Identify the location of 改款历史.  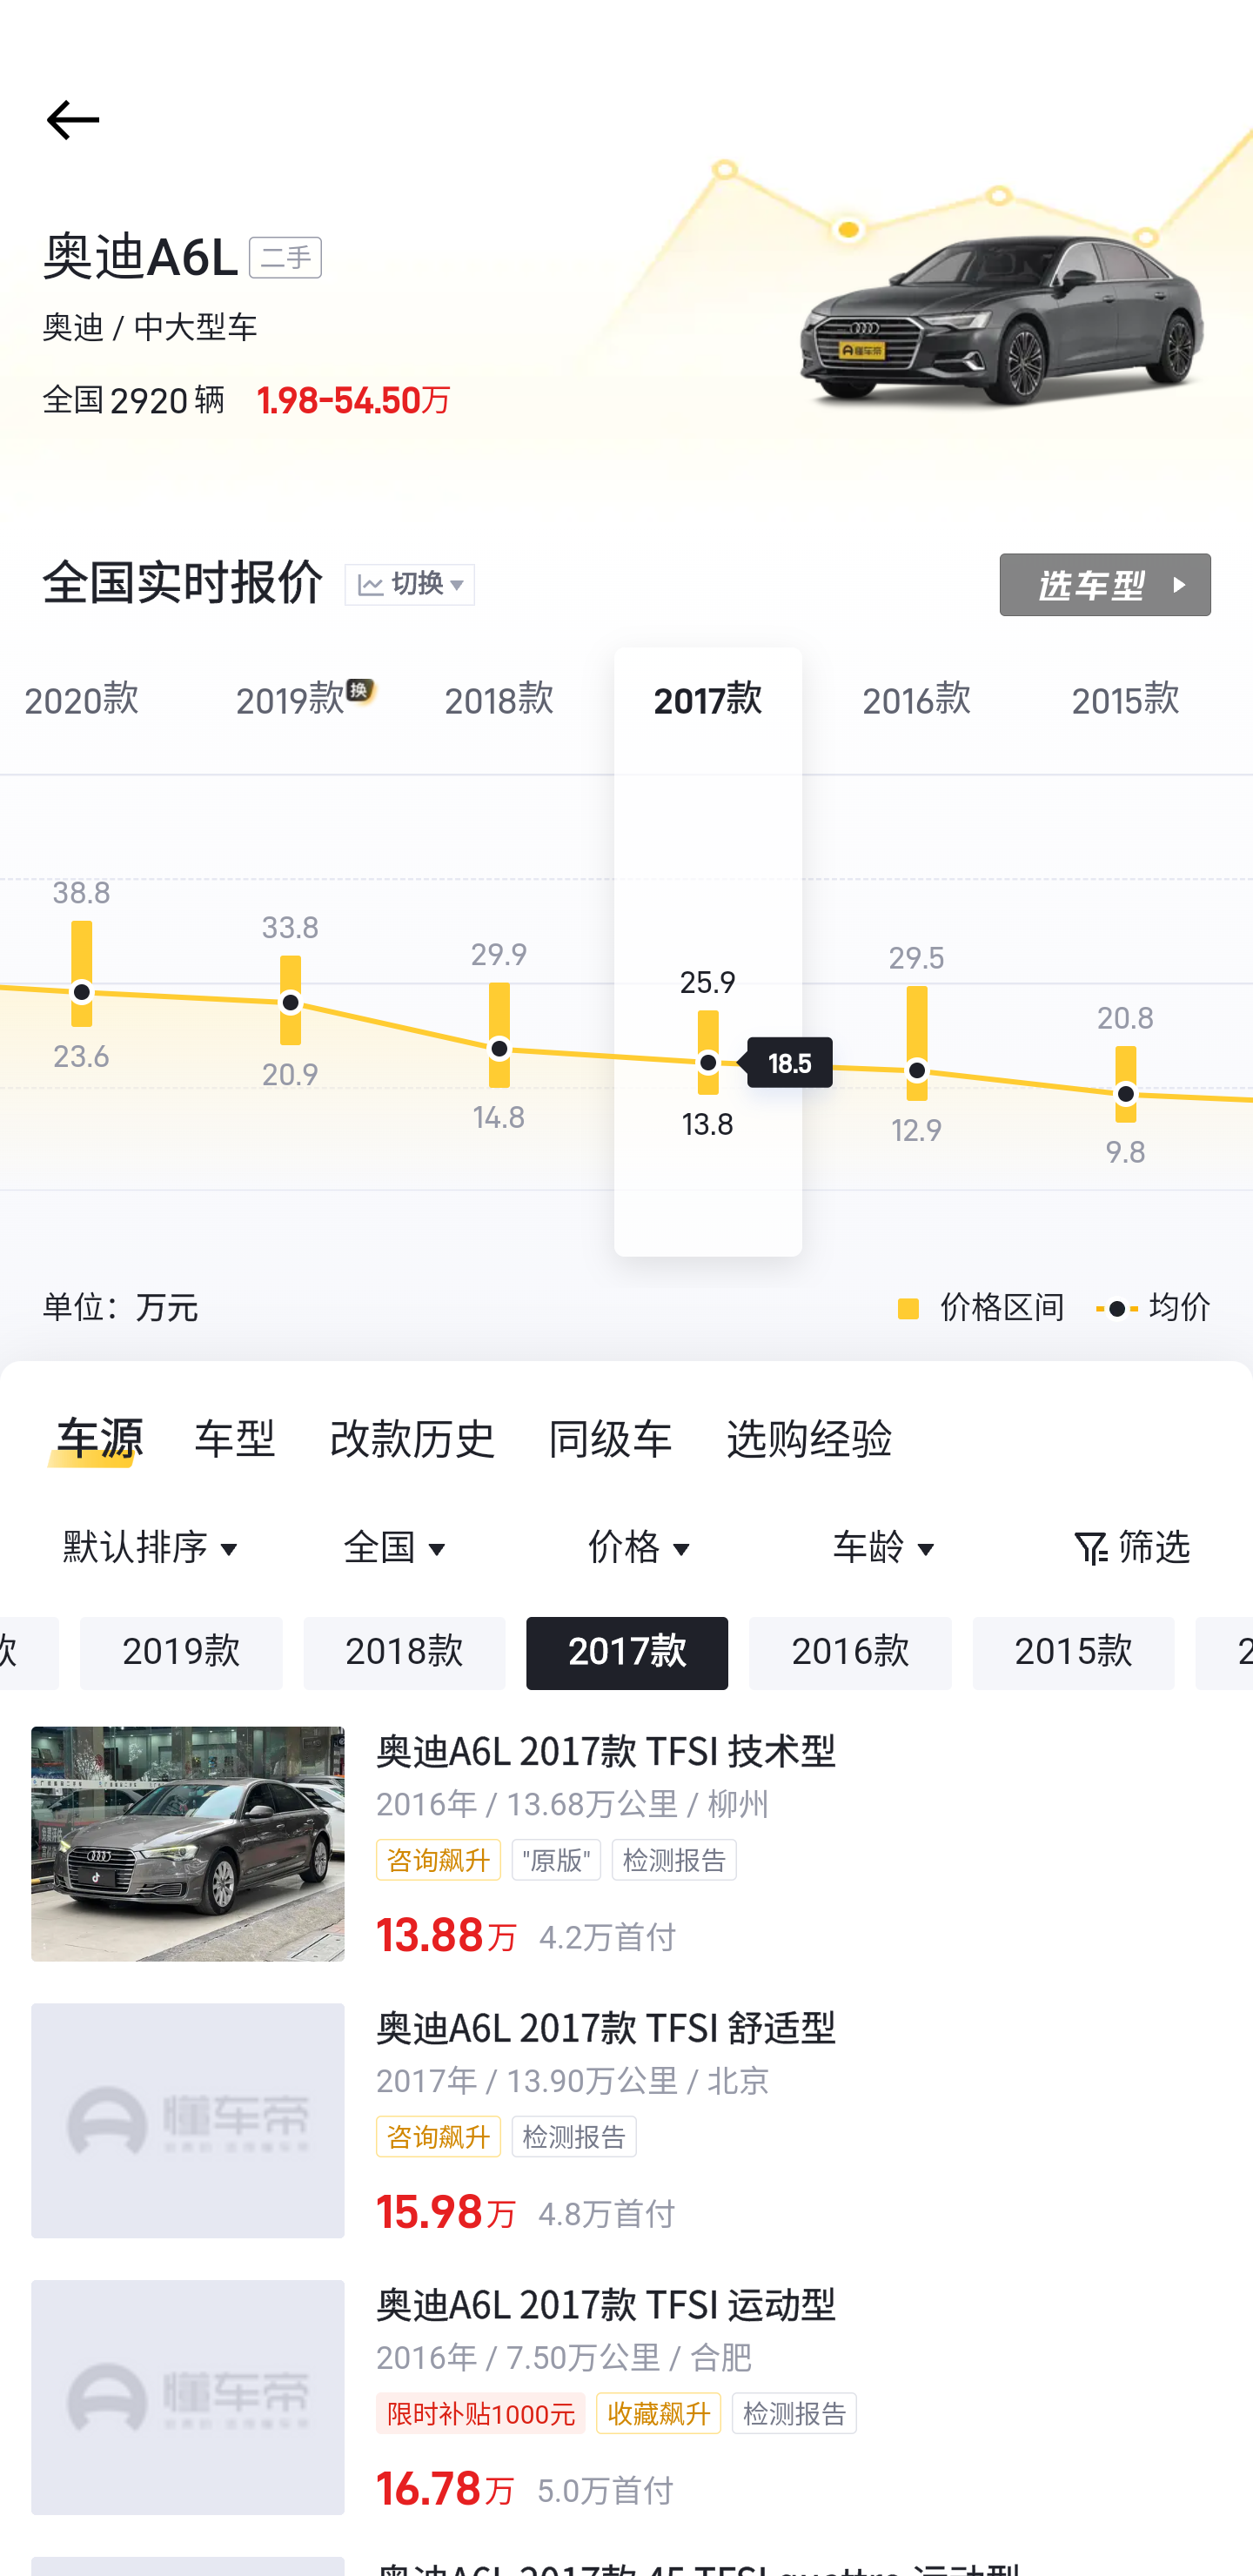
(414, 1439).